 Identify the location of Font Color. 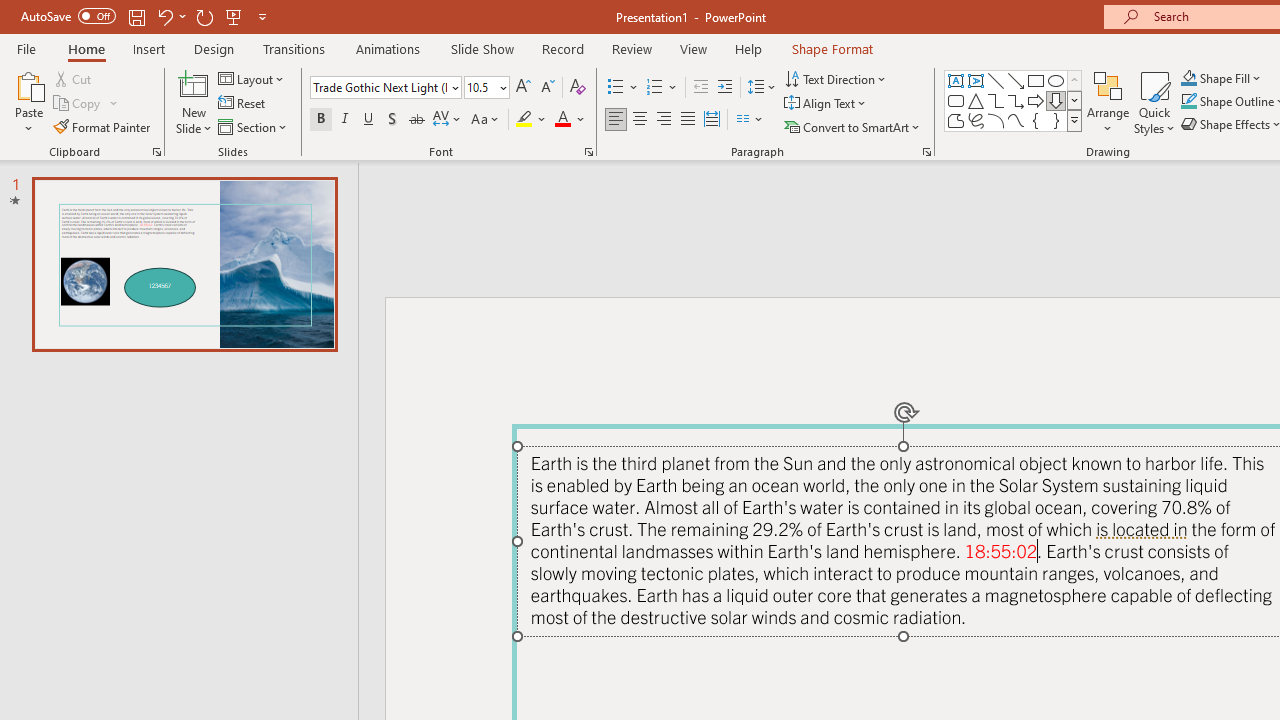
(570, 120).